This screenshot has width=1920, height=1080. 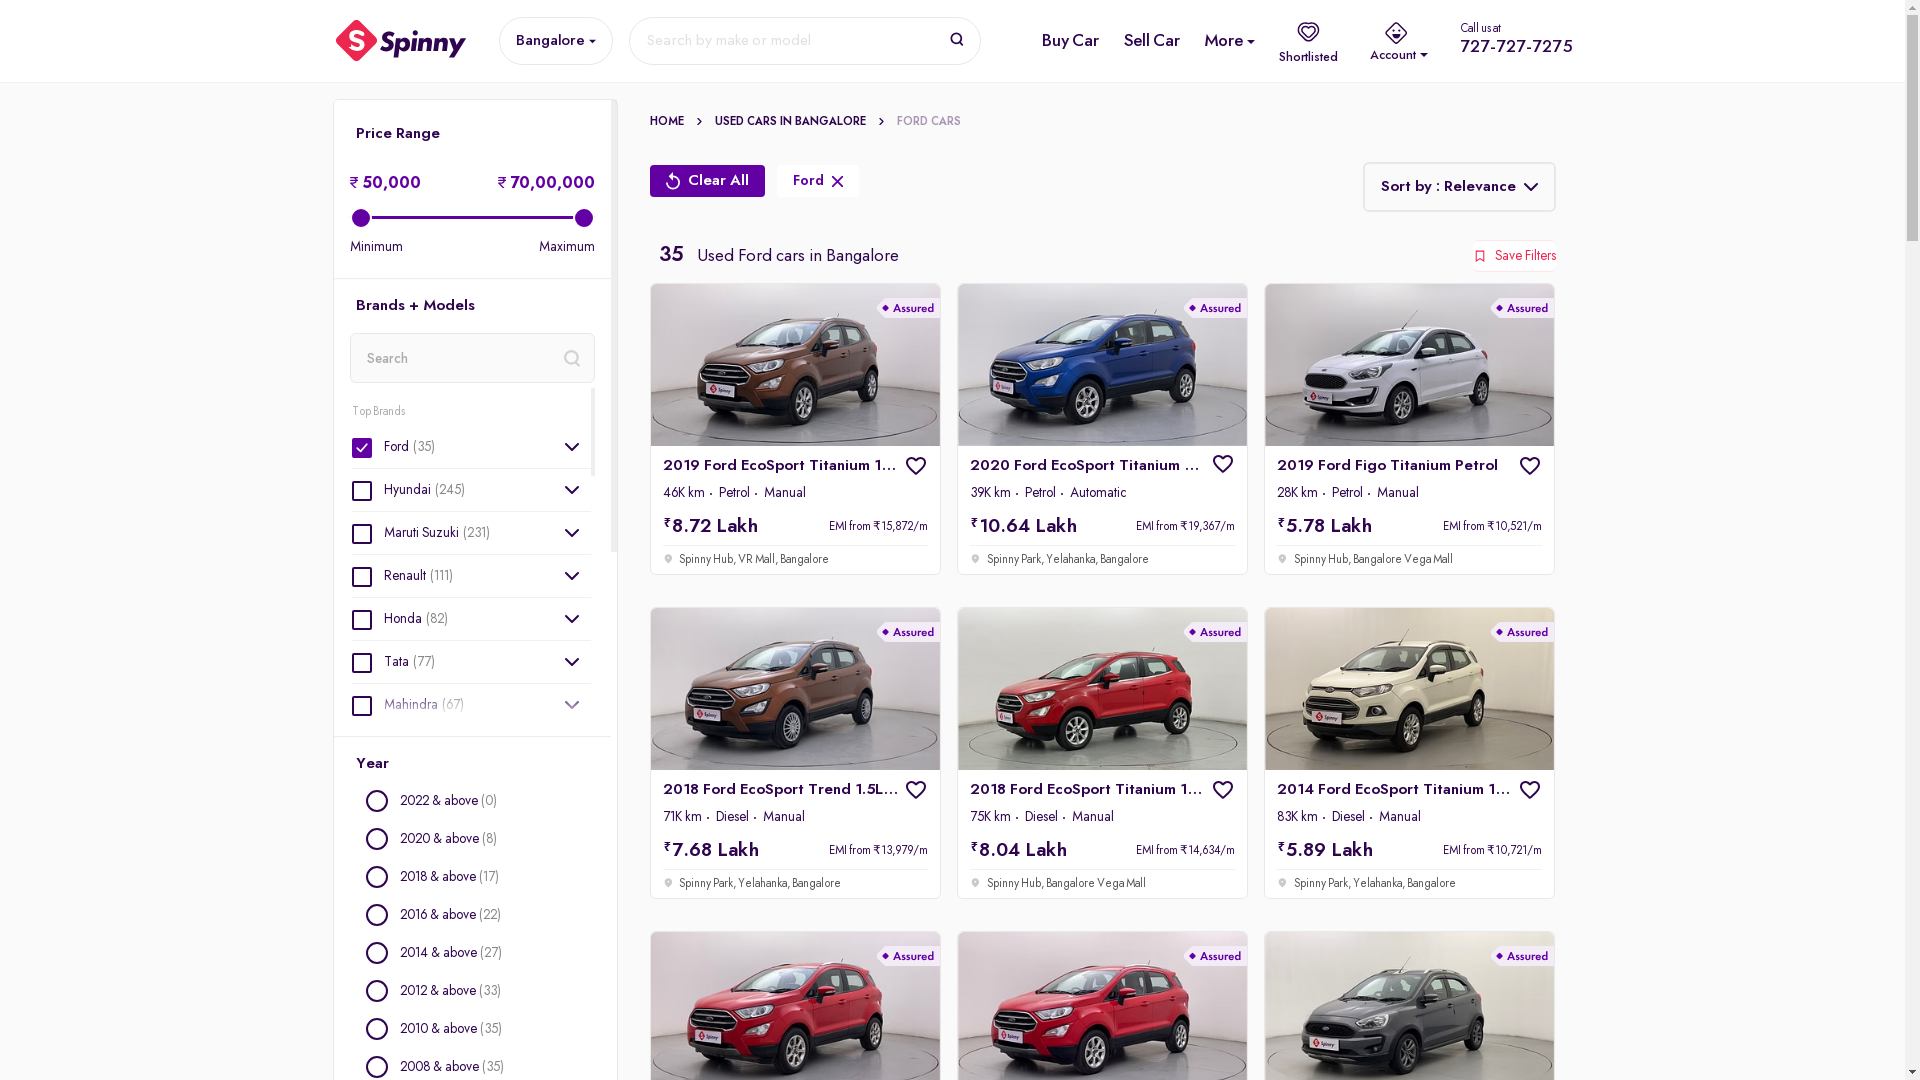 I want to click on Year, so click(x=472, y=764).